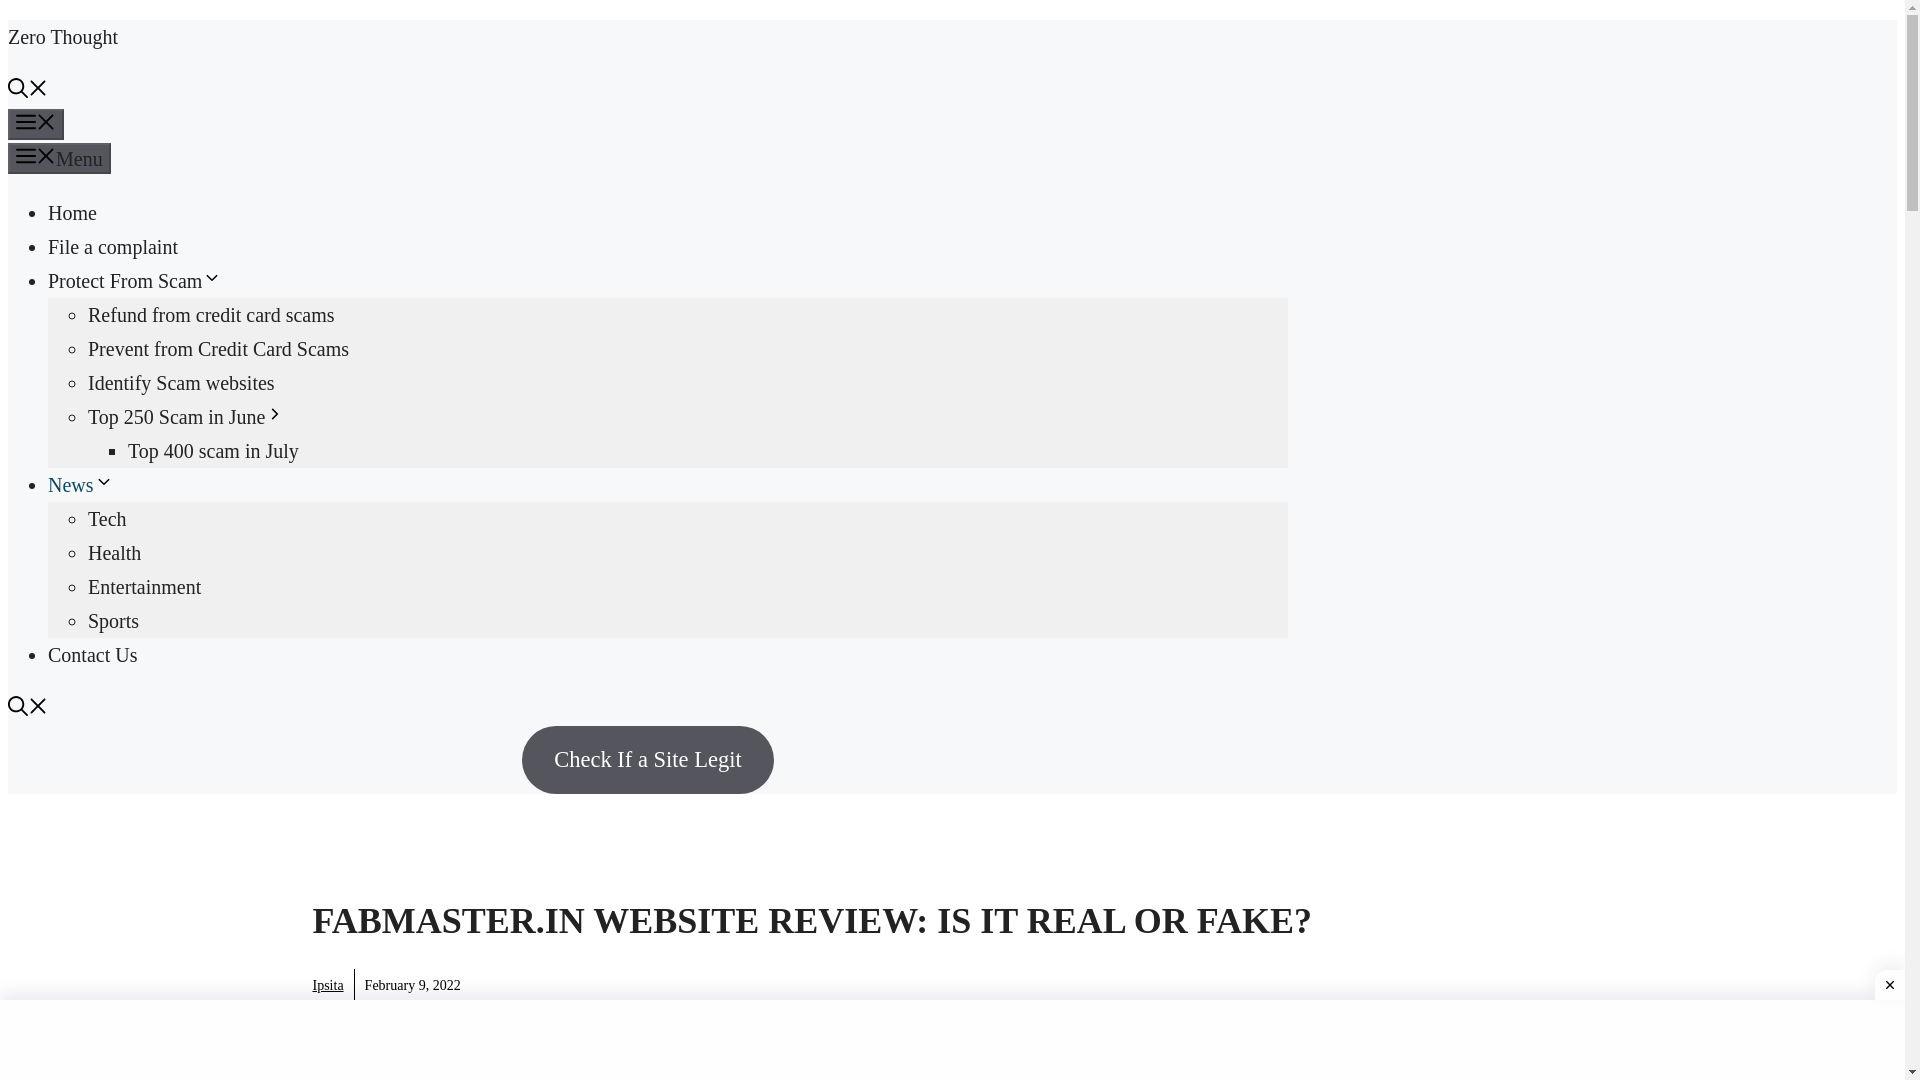 The width and height of the screenshot is (1920, 1080). What do you see at coordinates (113, 247) in the screenshot?
I see `File a complaint` at bounding box center [113, 247].